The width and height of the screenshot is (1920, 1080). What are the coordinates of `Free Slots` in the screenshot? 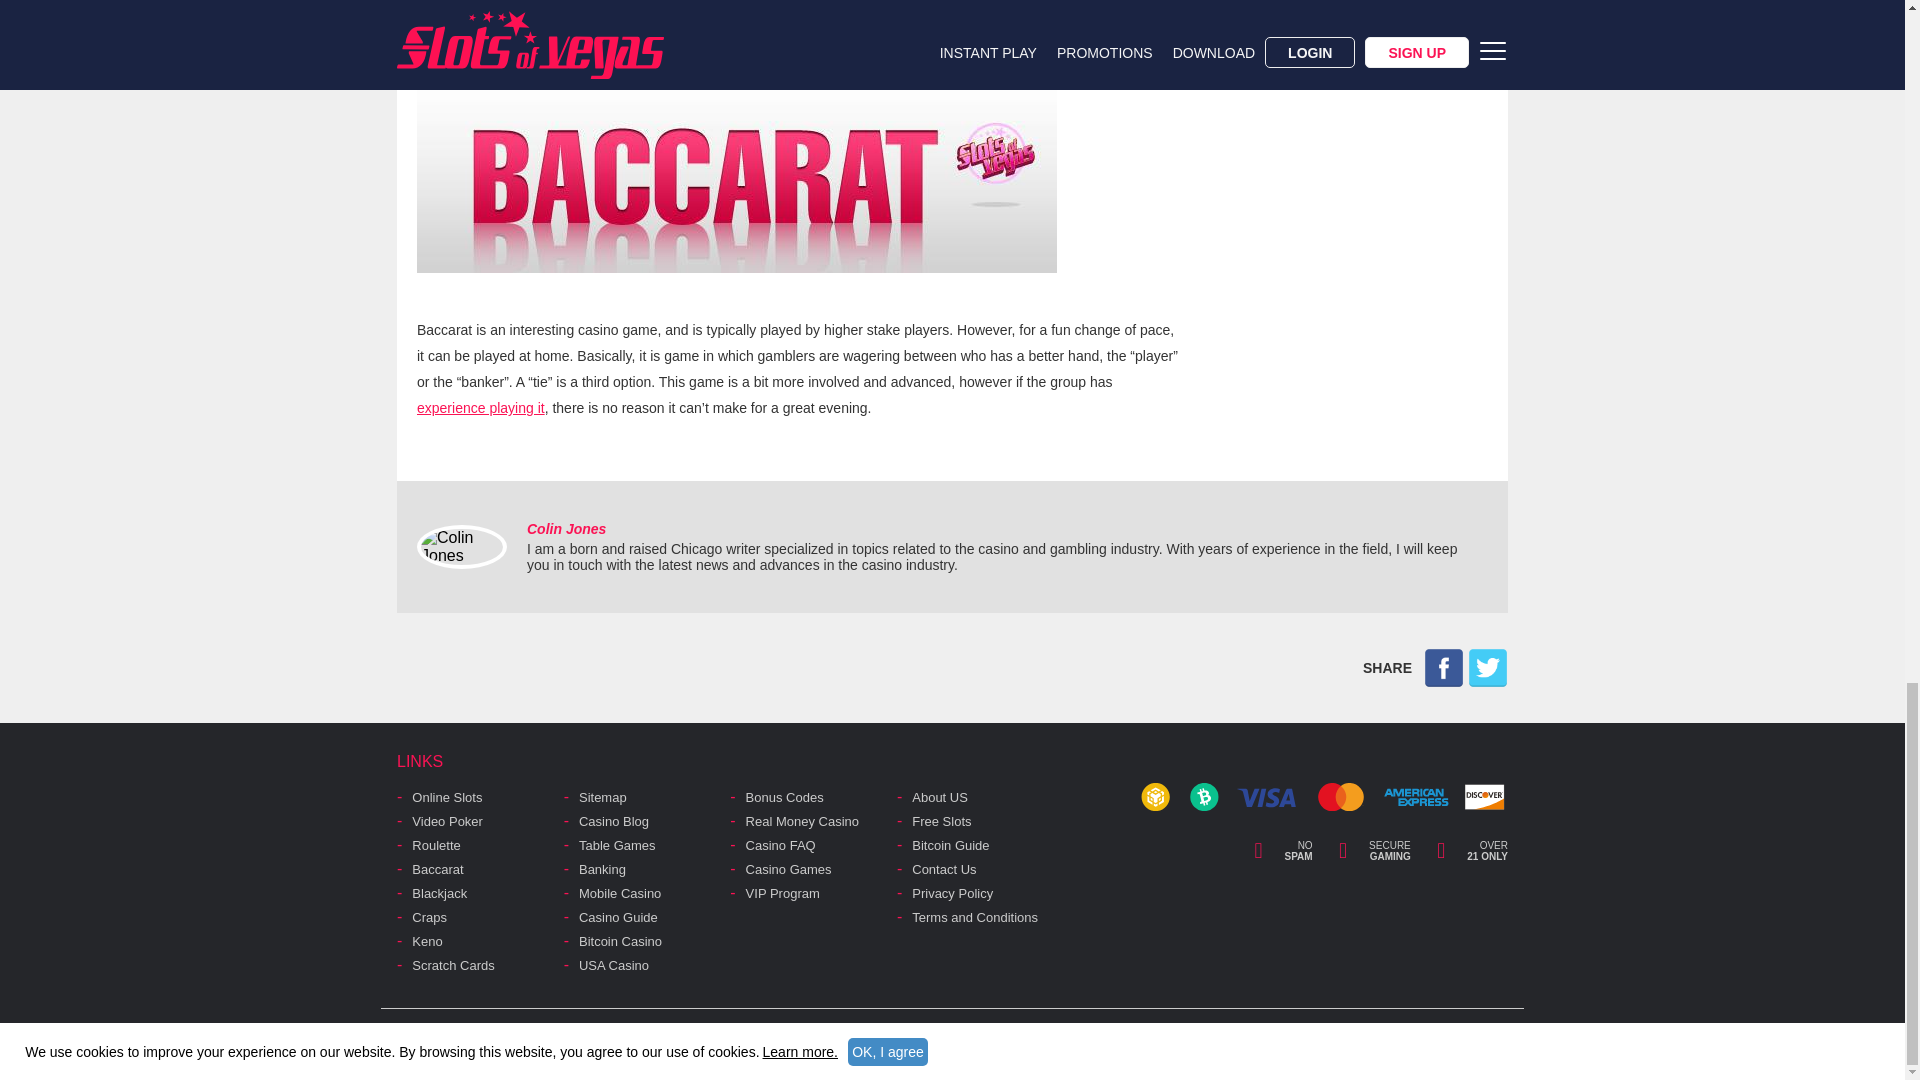 It's located at (942, 822).